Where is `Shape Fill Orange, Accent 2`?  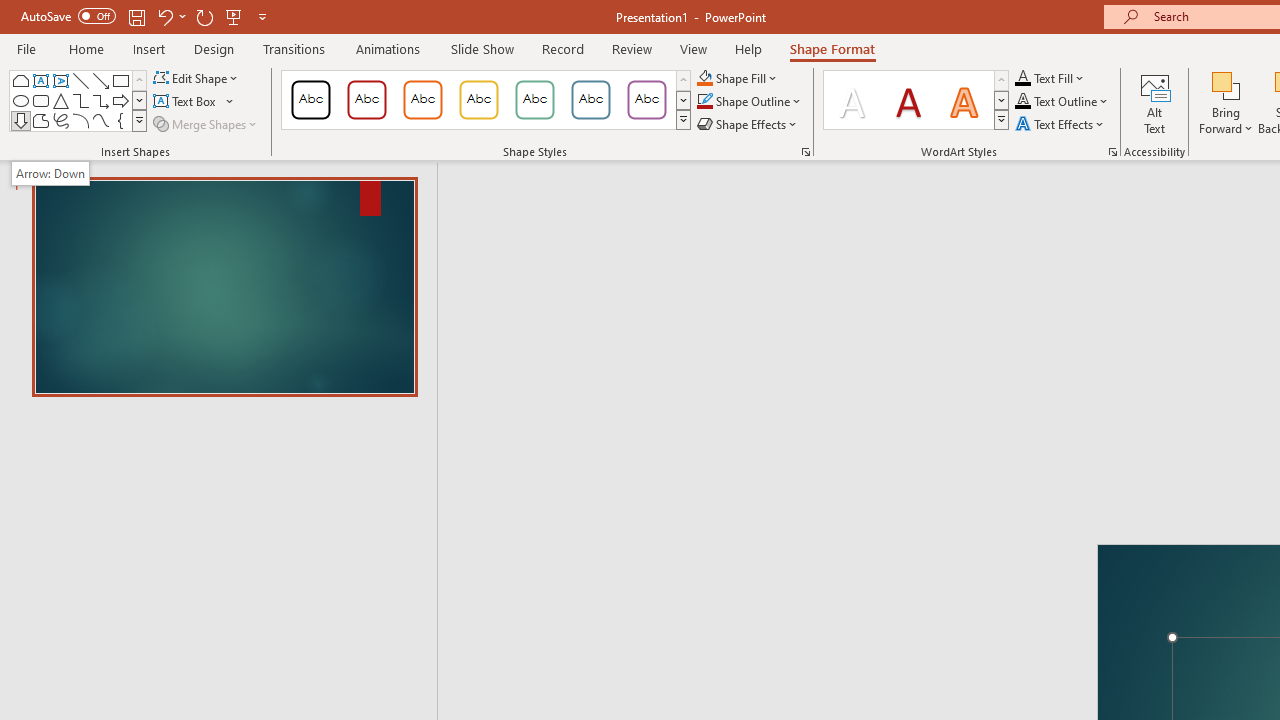 Shape Fill Orange, Accent 2 is located at coordinates (704, 78).